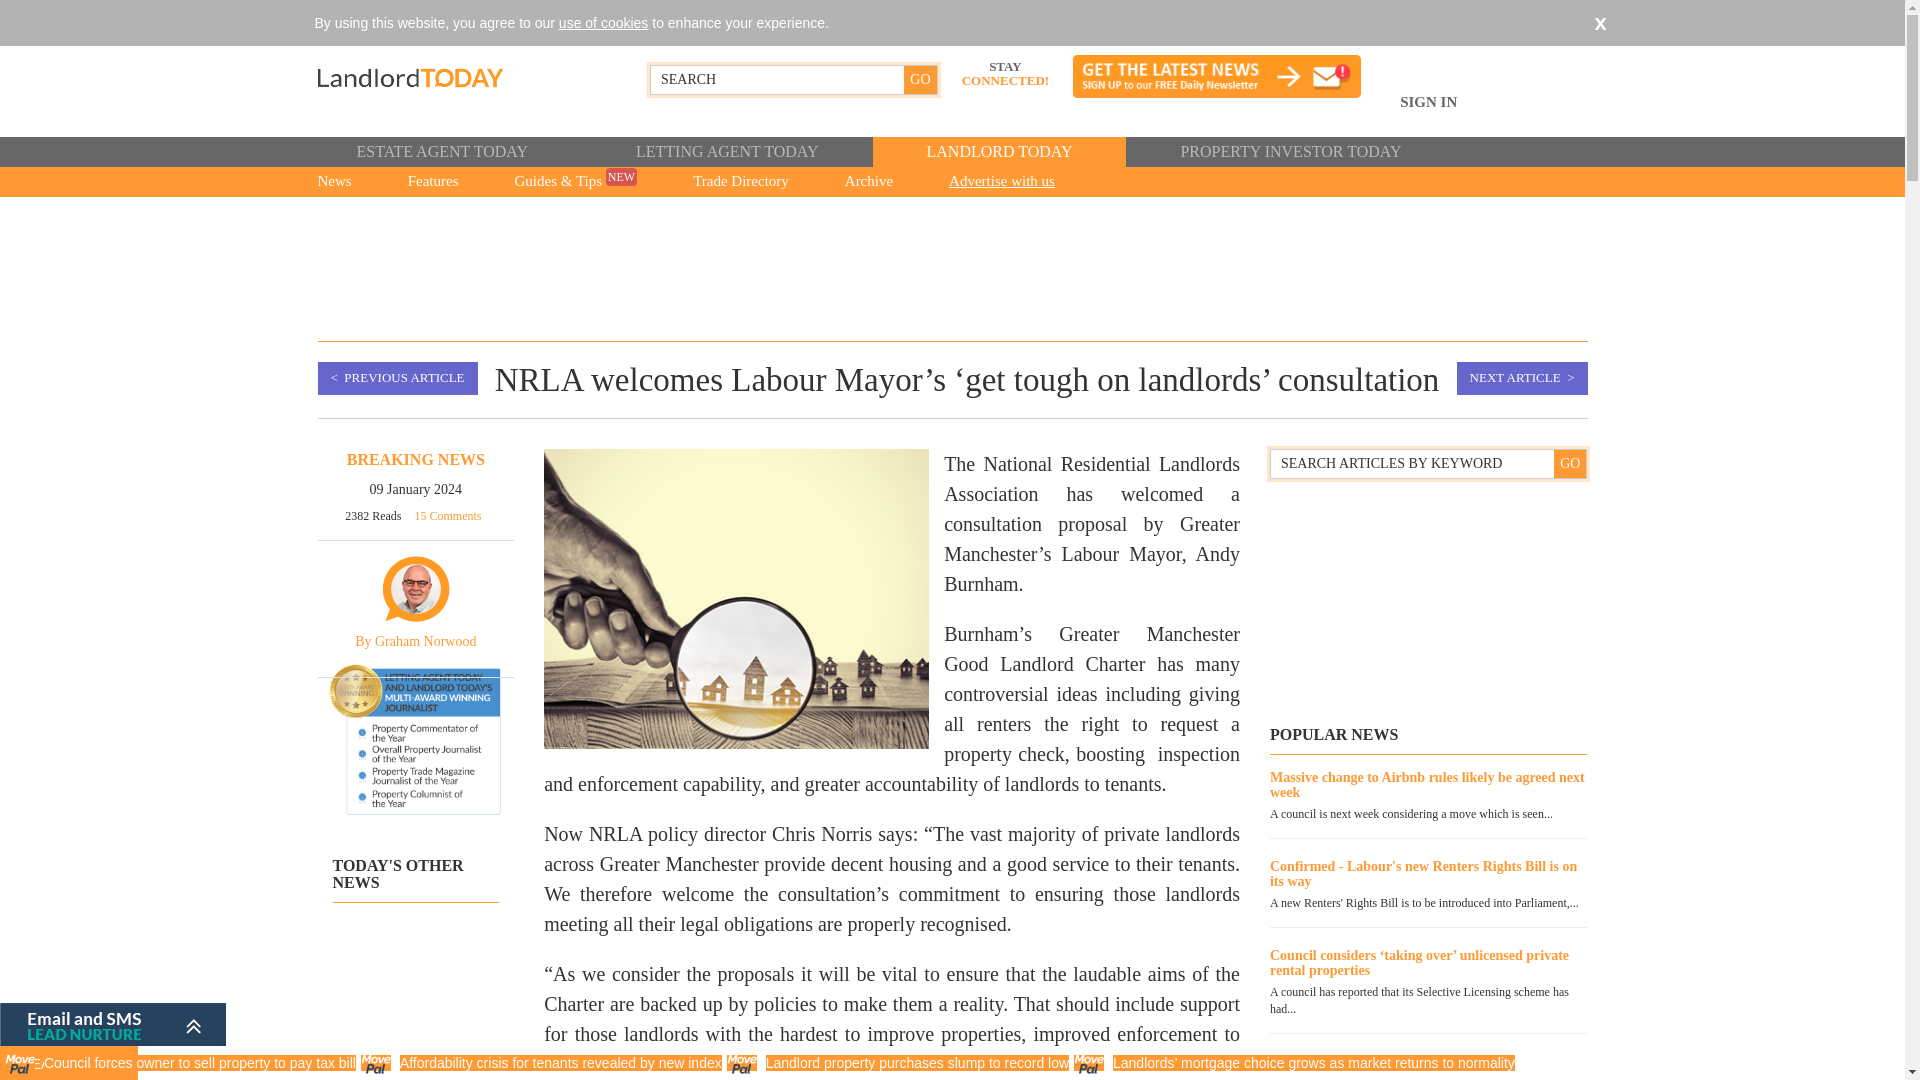  I want to click on Trade Directory, so click(740, 182).